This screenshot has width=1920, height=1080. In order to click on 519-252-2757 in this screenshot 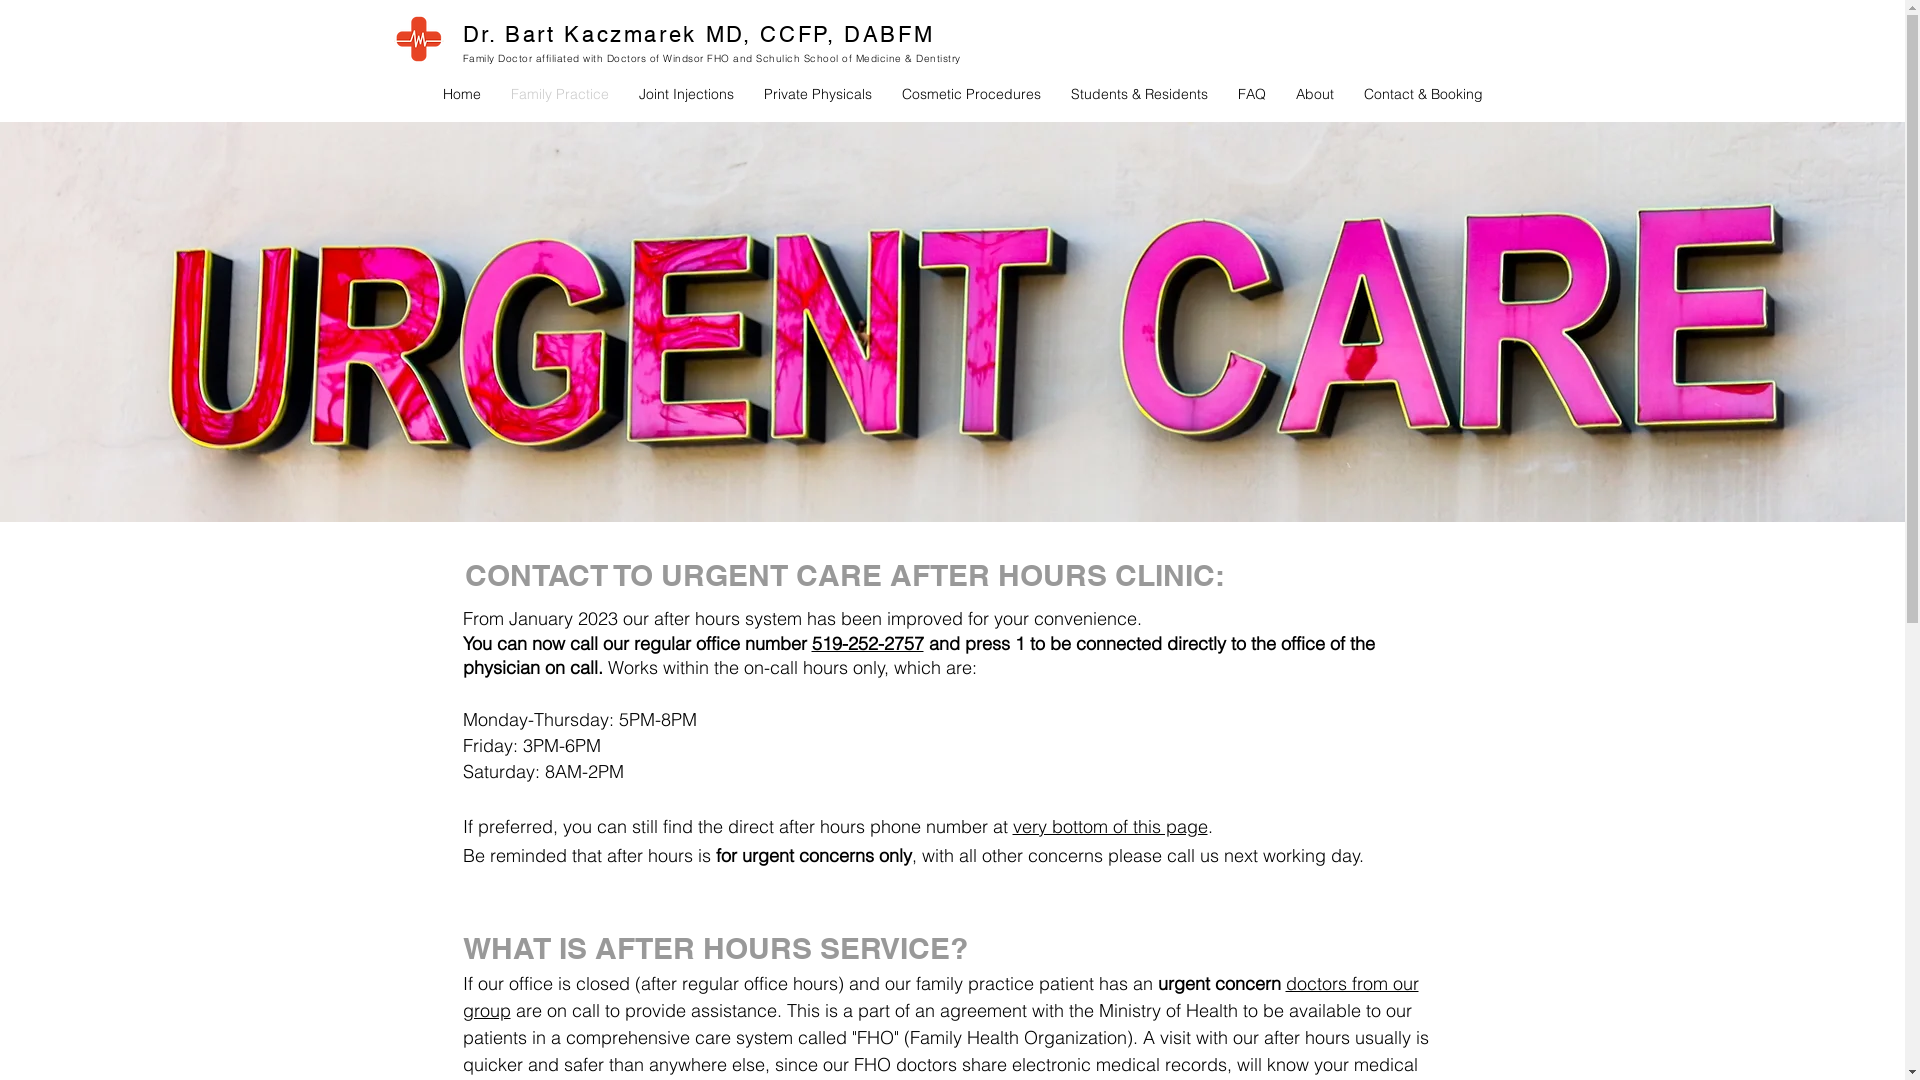, I will do `click(868, 644)`.